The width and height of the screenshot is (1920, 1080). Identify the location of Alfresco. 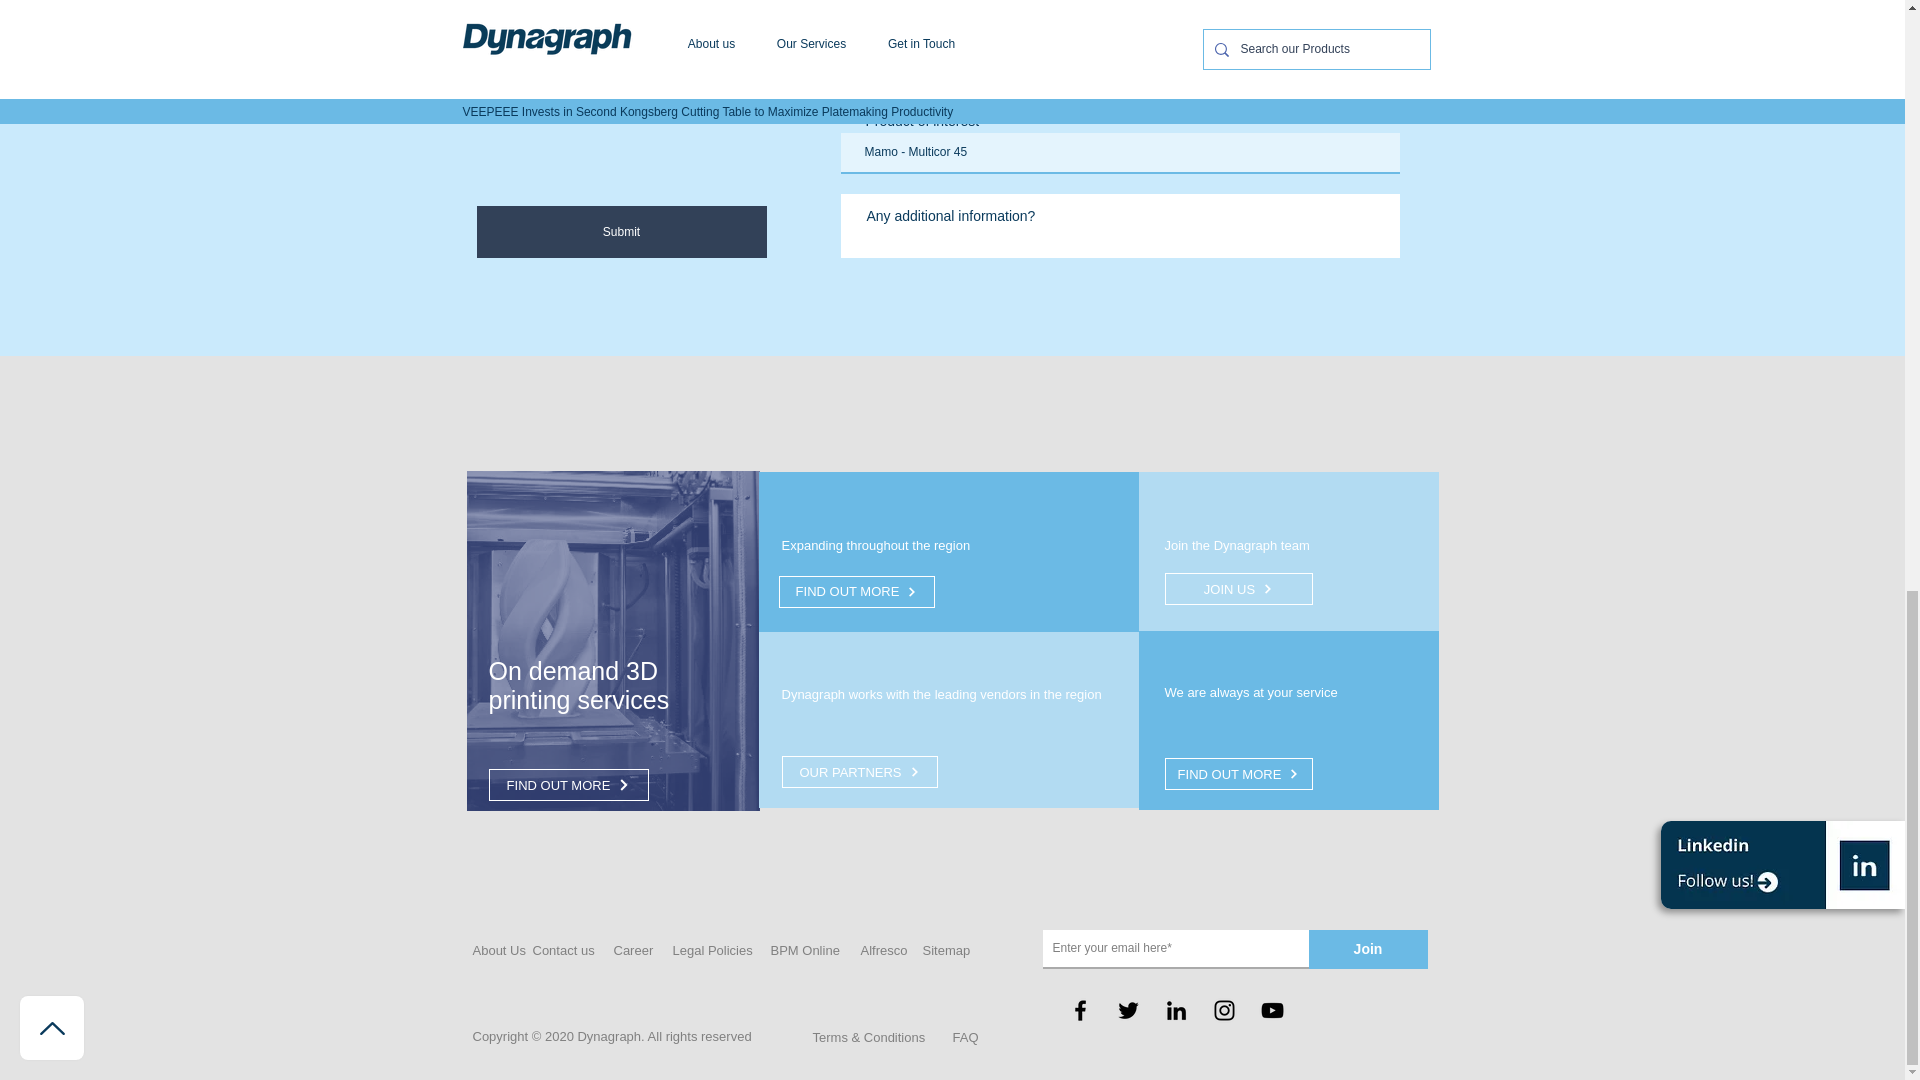
(892, 950).